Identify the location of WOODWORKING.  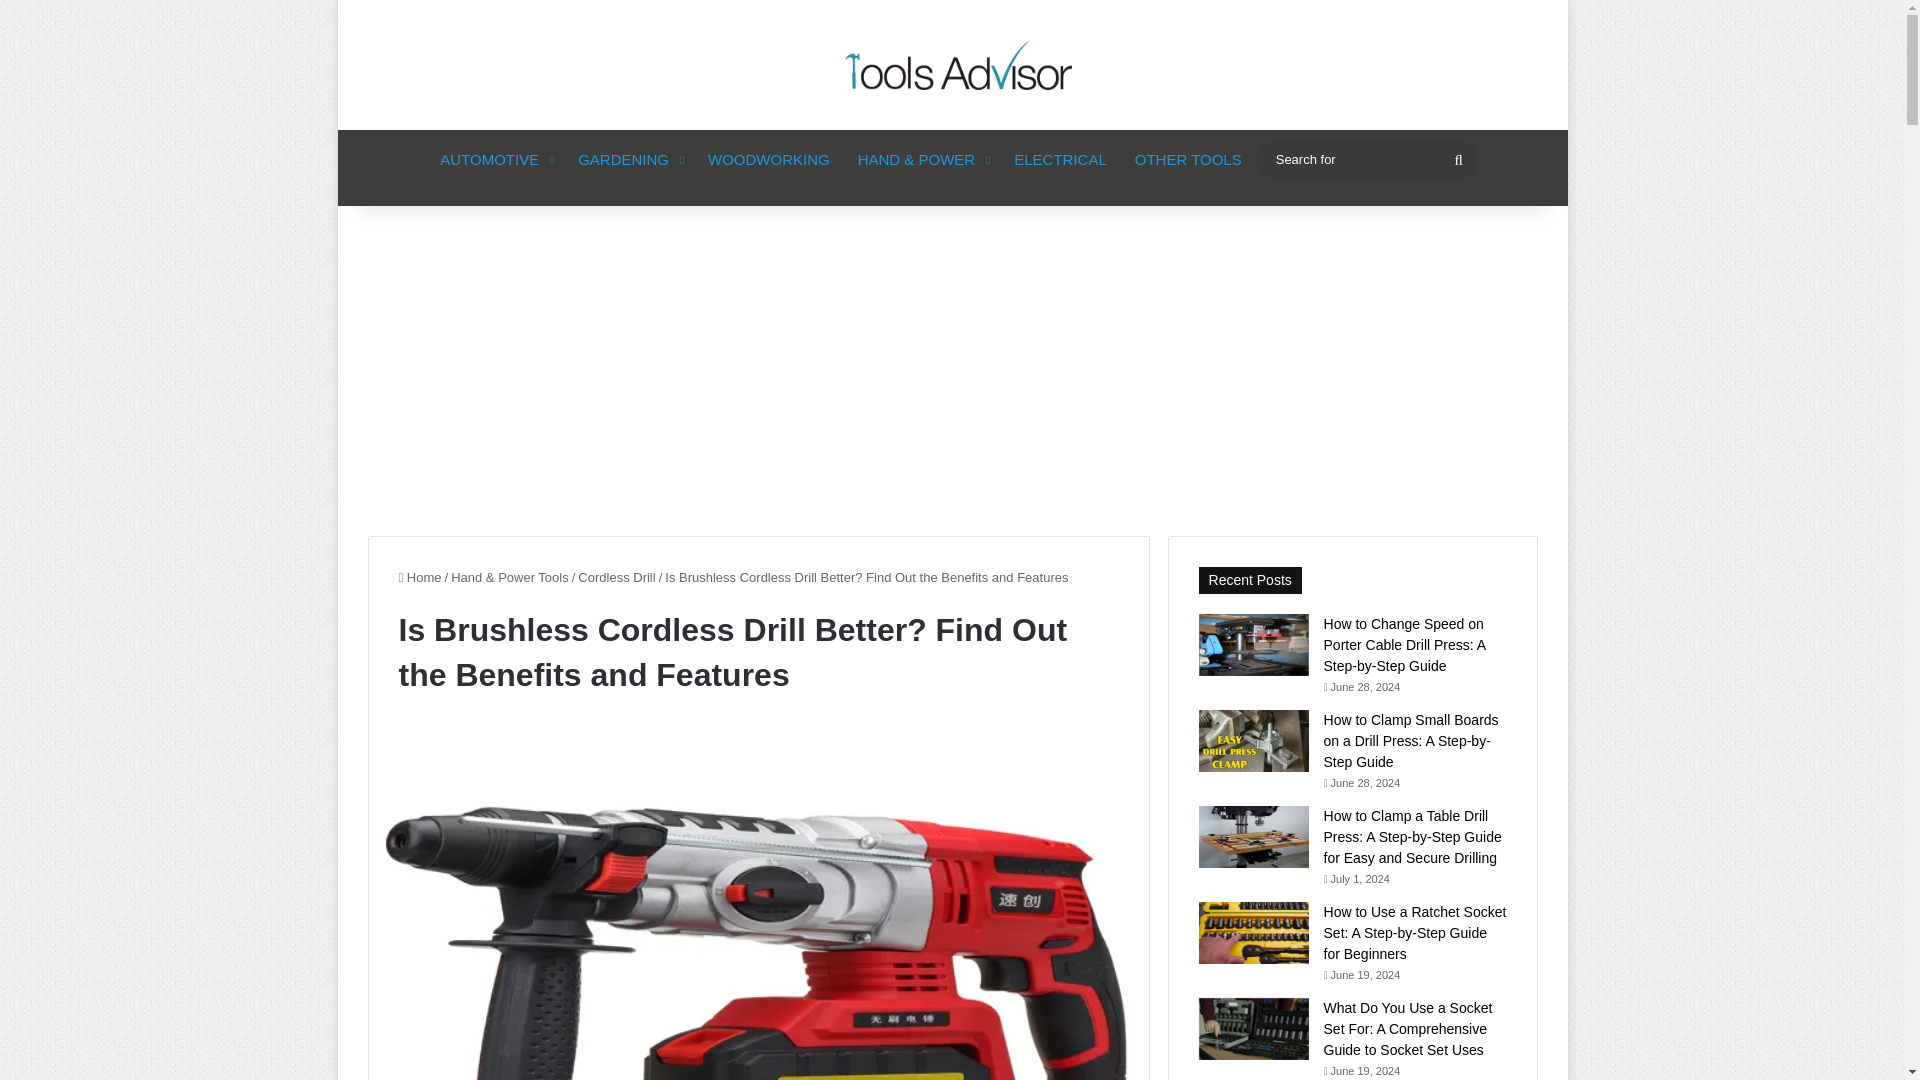
(768, 160).